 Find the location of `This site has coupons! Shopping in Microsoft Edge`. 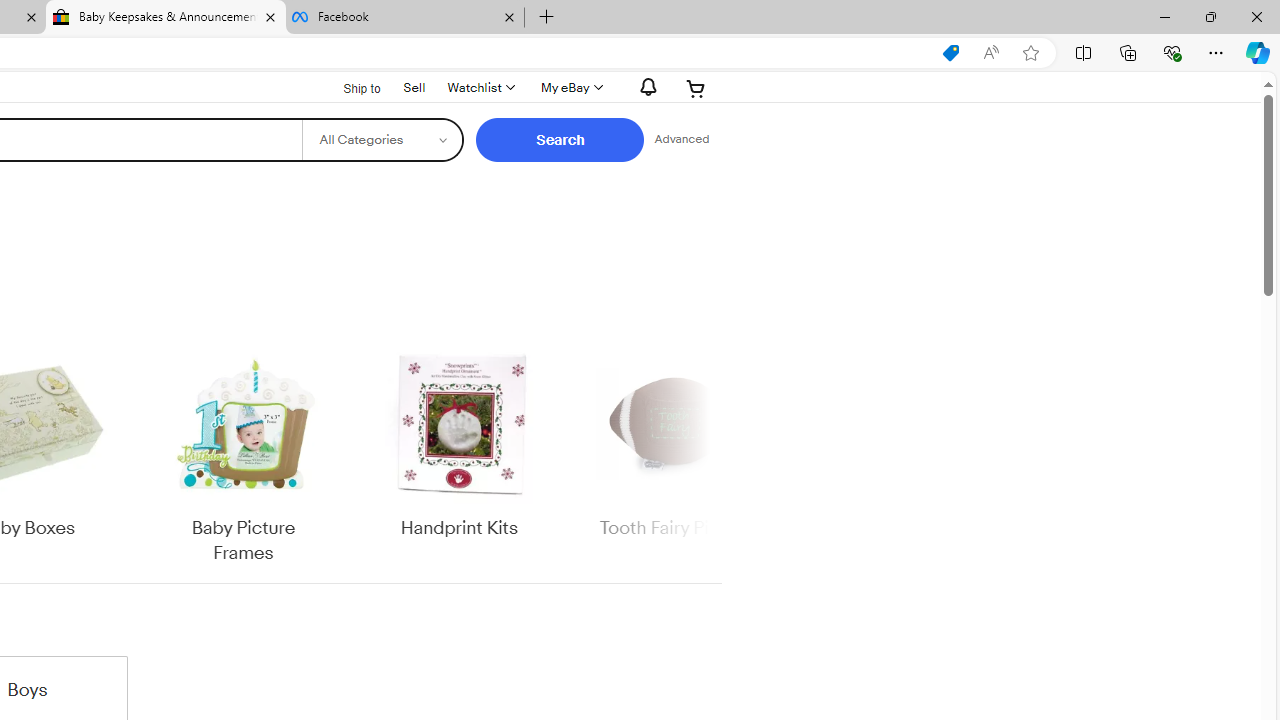

This site has coupons! Shopping in Microsoft Edge is located at coordinates (950, 53).